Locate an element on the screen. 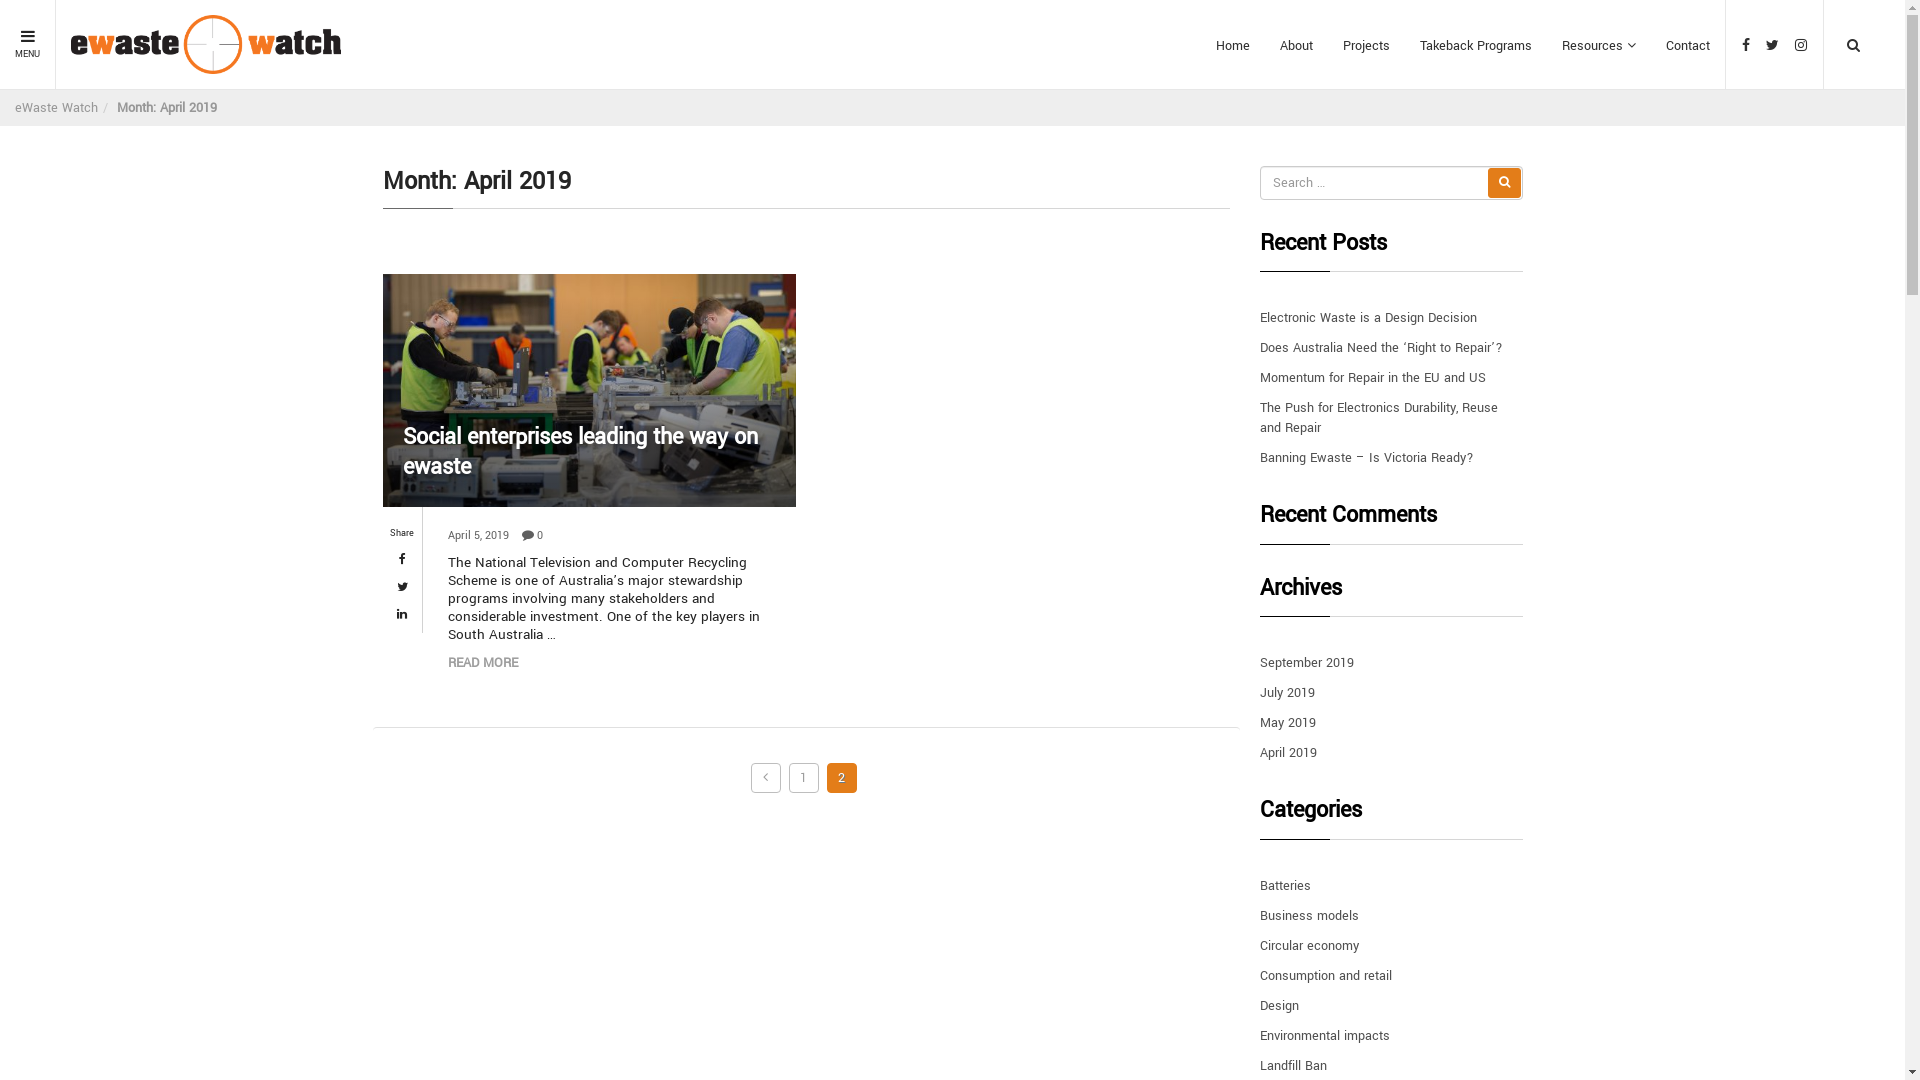 This screenshot has width=1920, height=1080. 1 is located at coordinates (804, 778).